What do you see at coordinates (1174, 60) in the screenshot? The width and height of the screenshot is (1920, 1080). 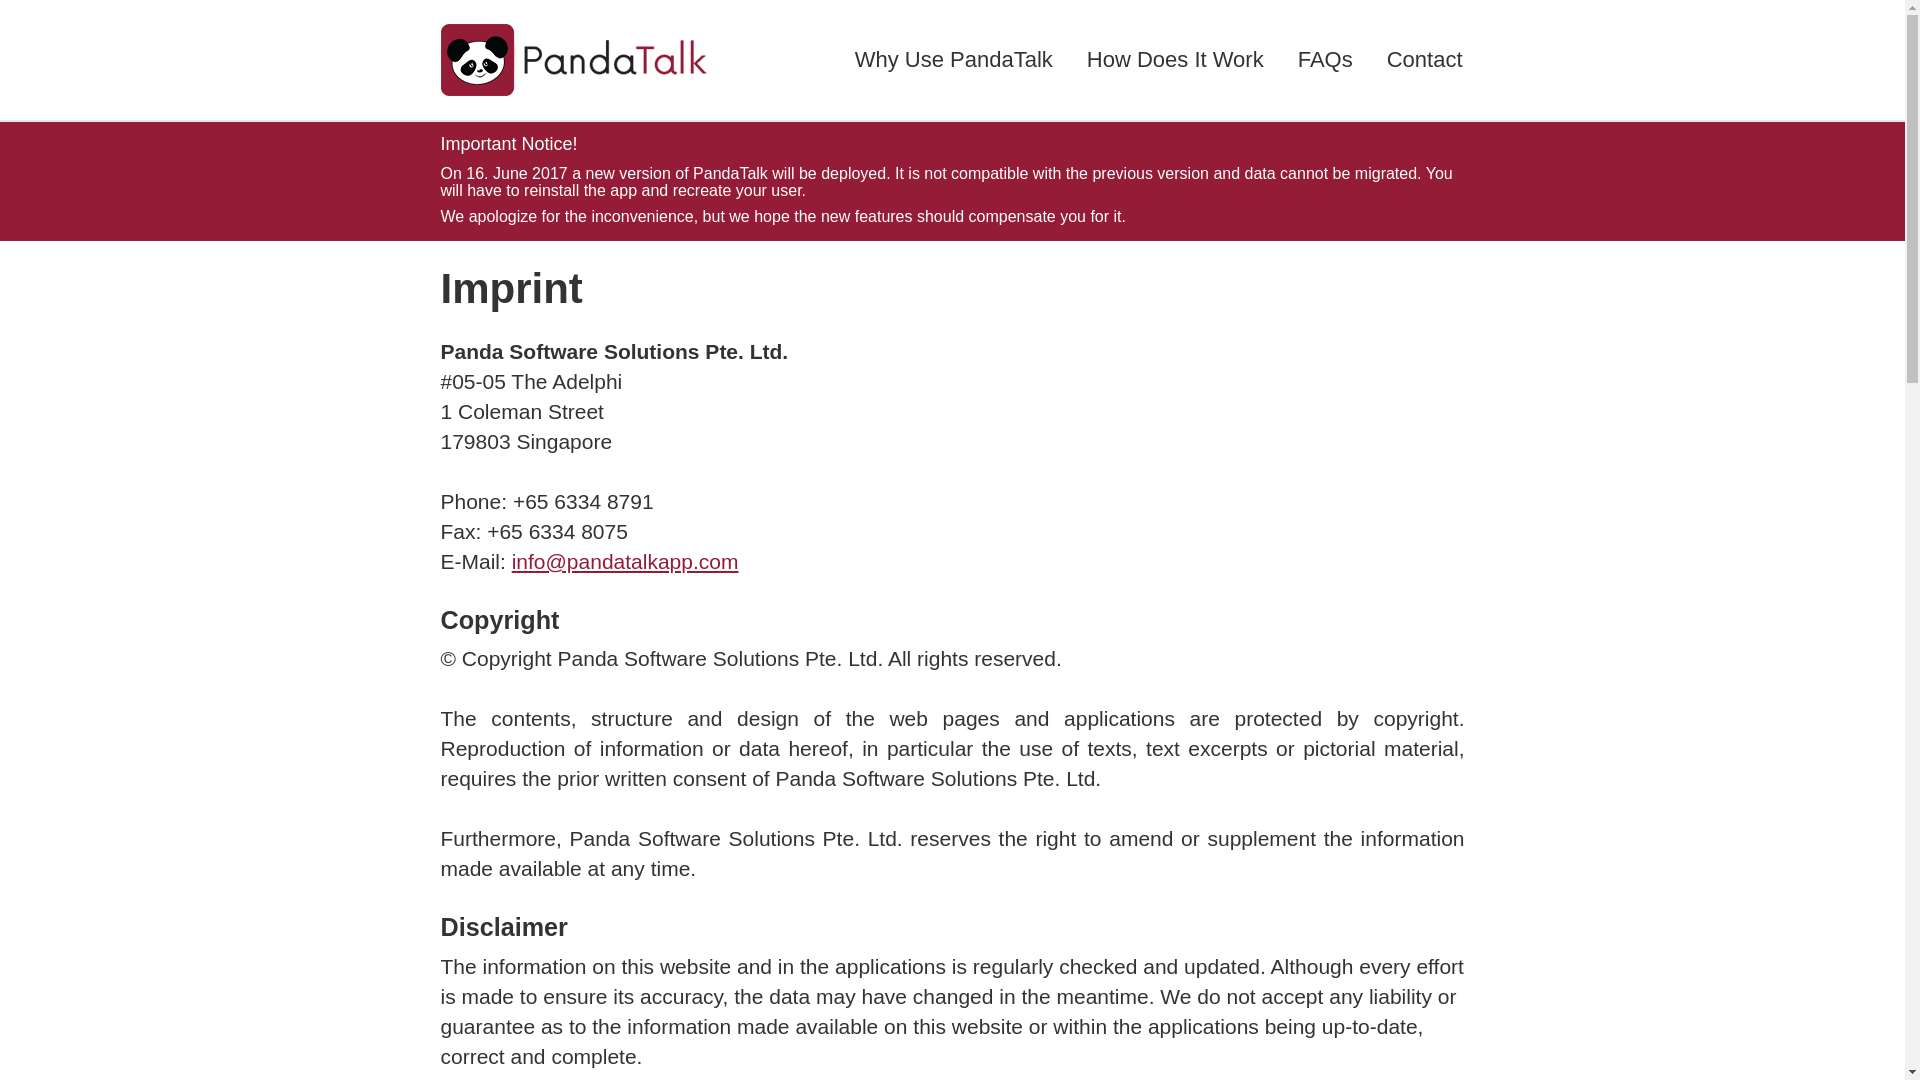 I see `How Does It Work` at bounding box center [1174, 60].